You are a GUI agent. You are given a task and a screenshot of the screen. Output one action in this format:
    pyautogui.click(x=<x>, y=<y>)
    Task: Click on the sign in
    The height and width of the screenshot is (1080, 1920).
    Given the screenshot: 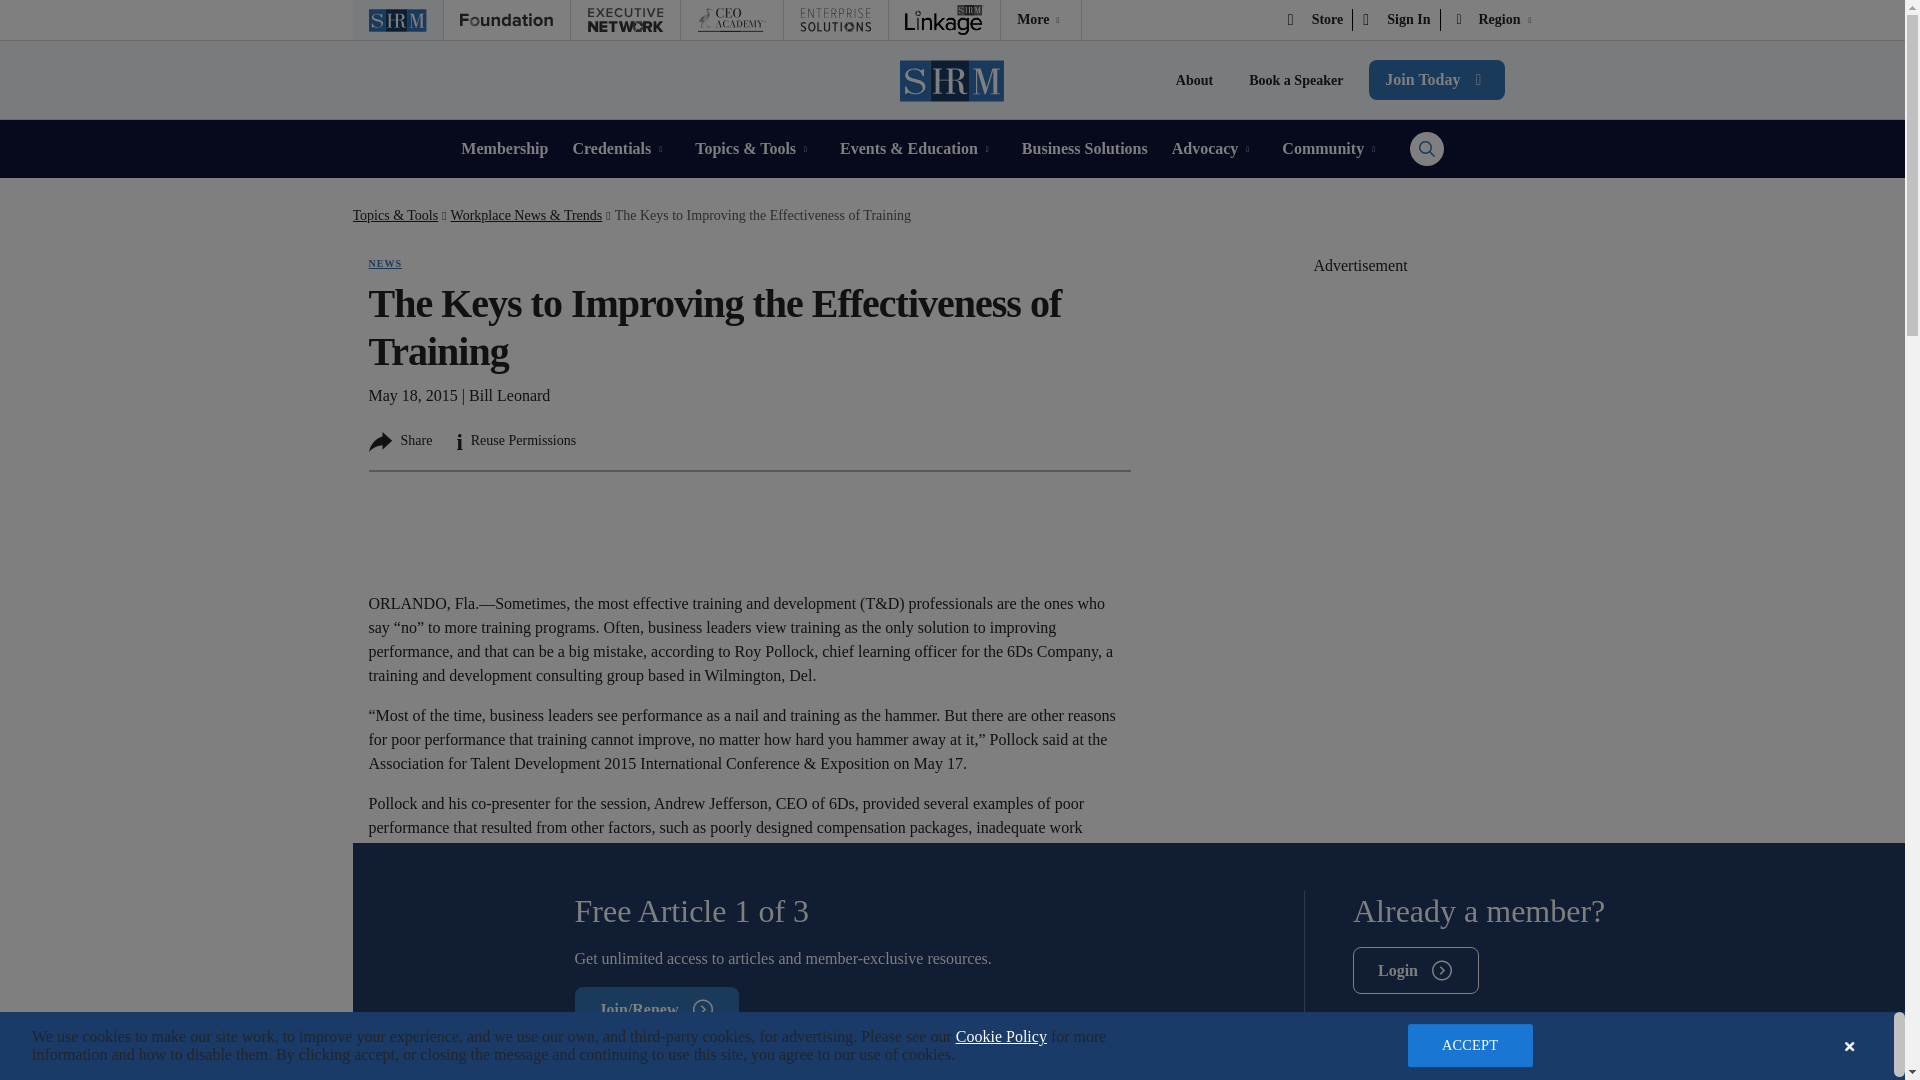 What is the action you would take?
    pyautogui.click(x=1396, y=20)
    